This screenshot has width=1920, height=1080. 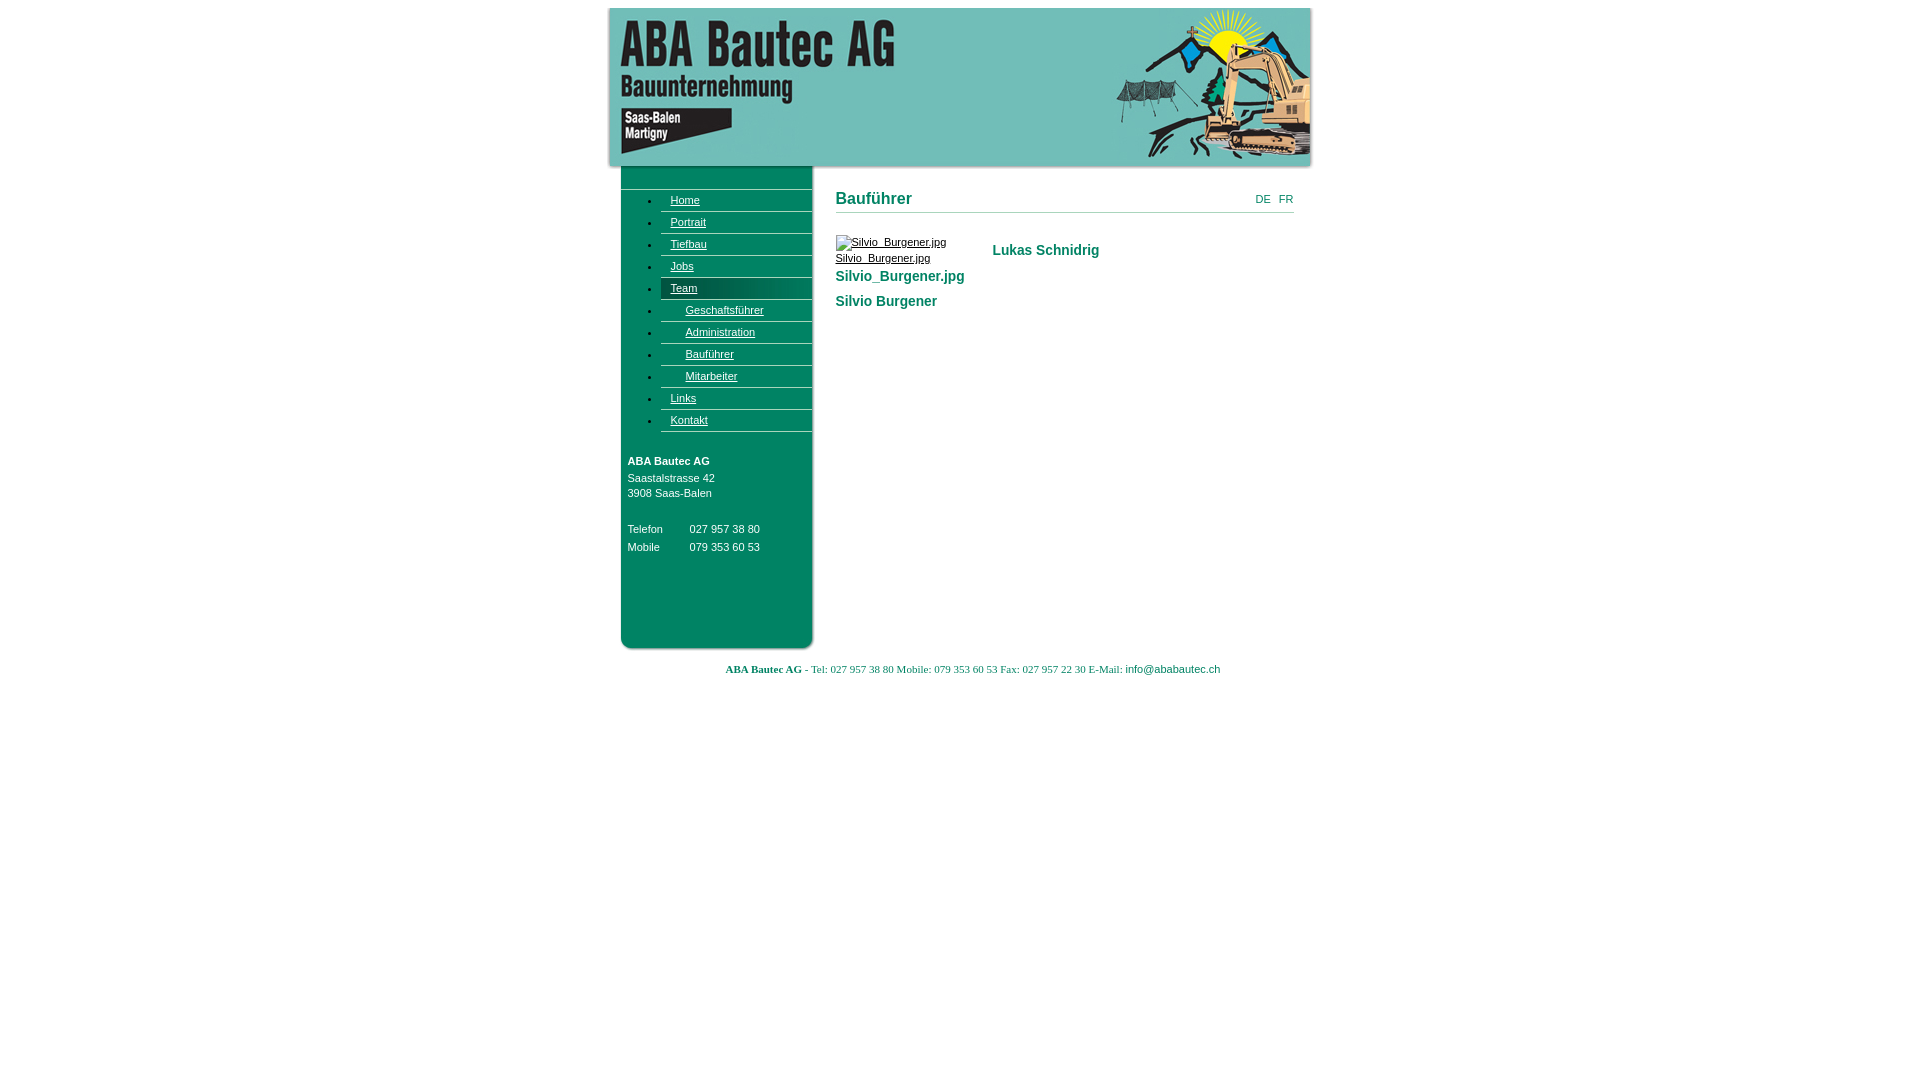 I want to click on info@ababautec.ch, so click(x=1172, y=669).